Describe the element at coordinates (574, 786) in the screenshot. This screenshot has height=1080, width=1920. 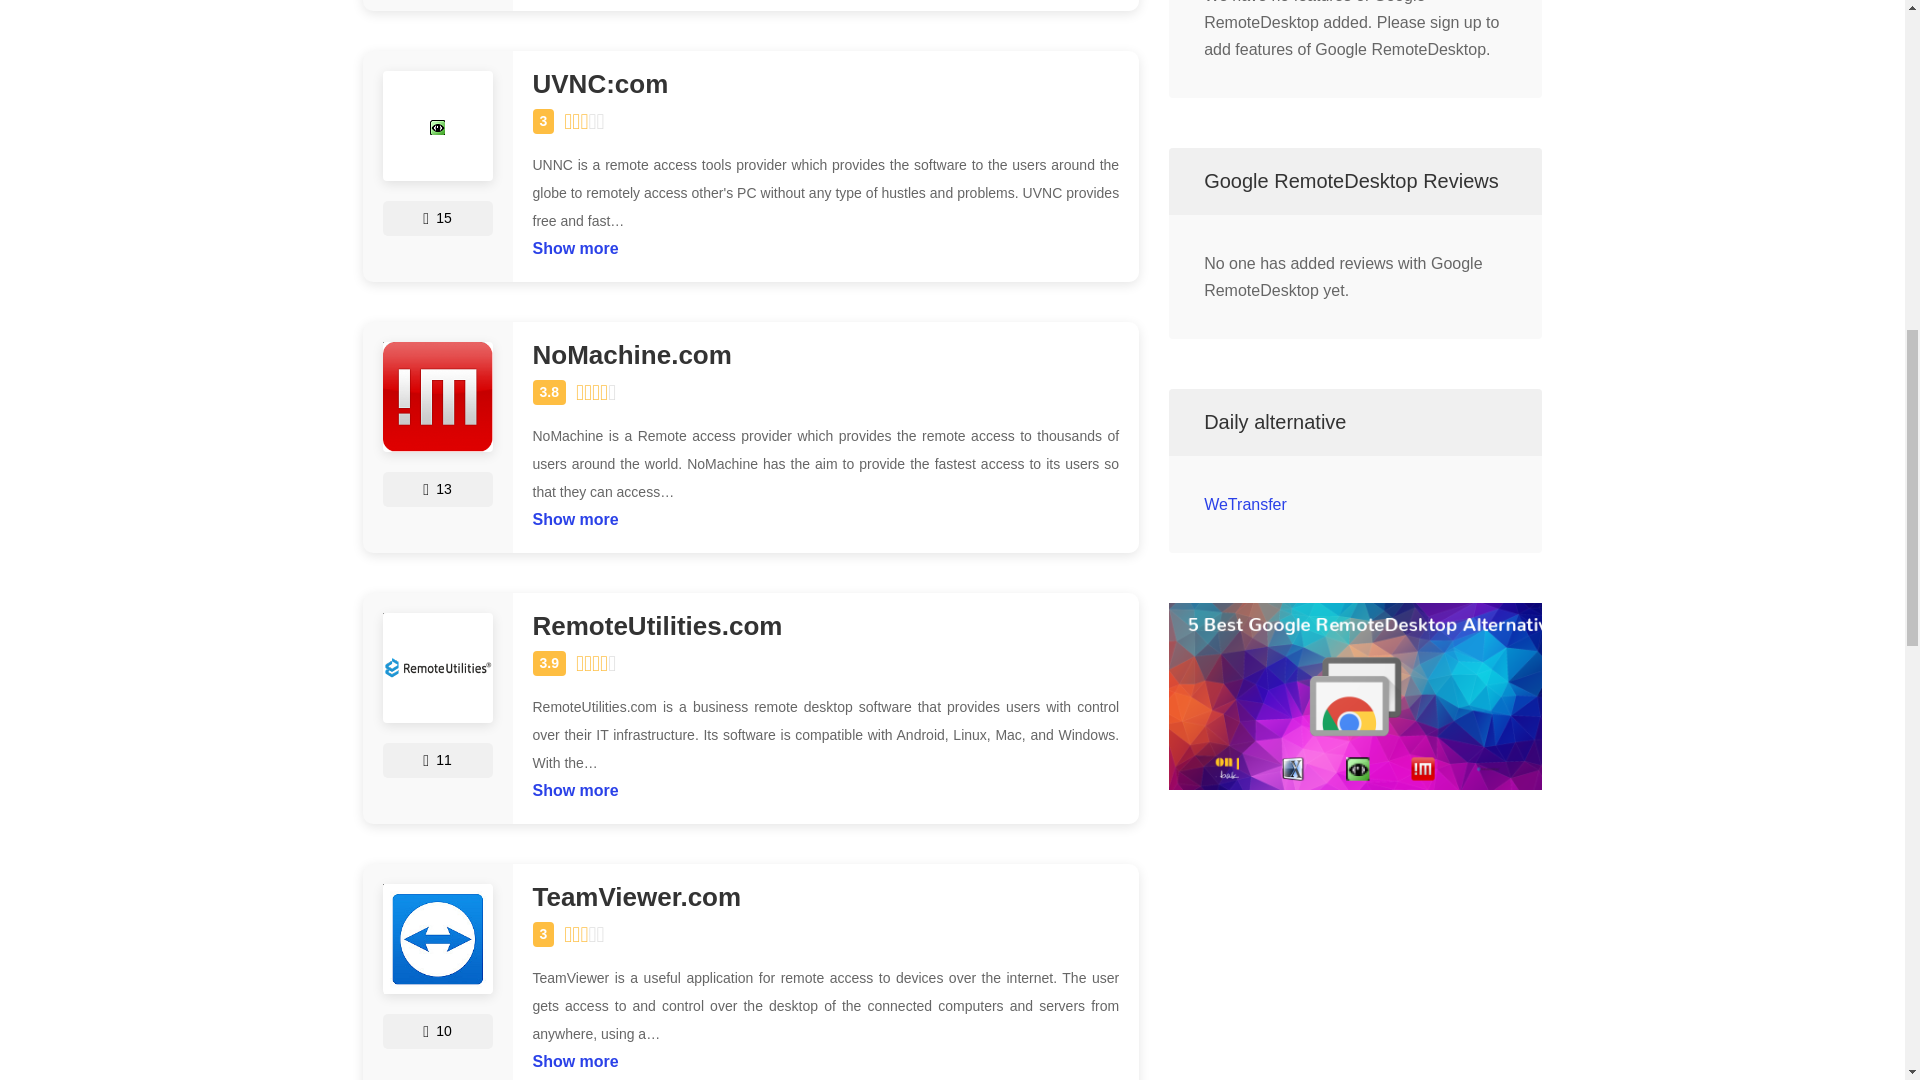
I see `Show more` at that location.